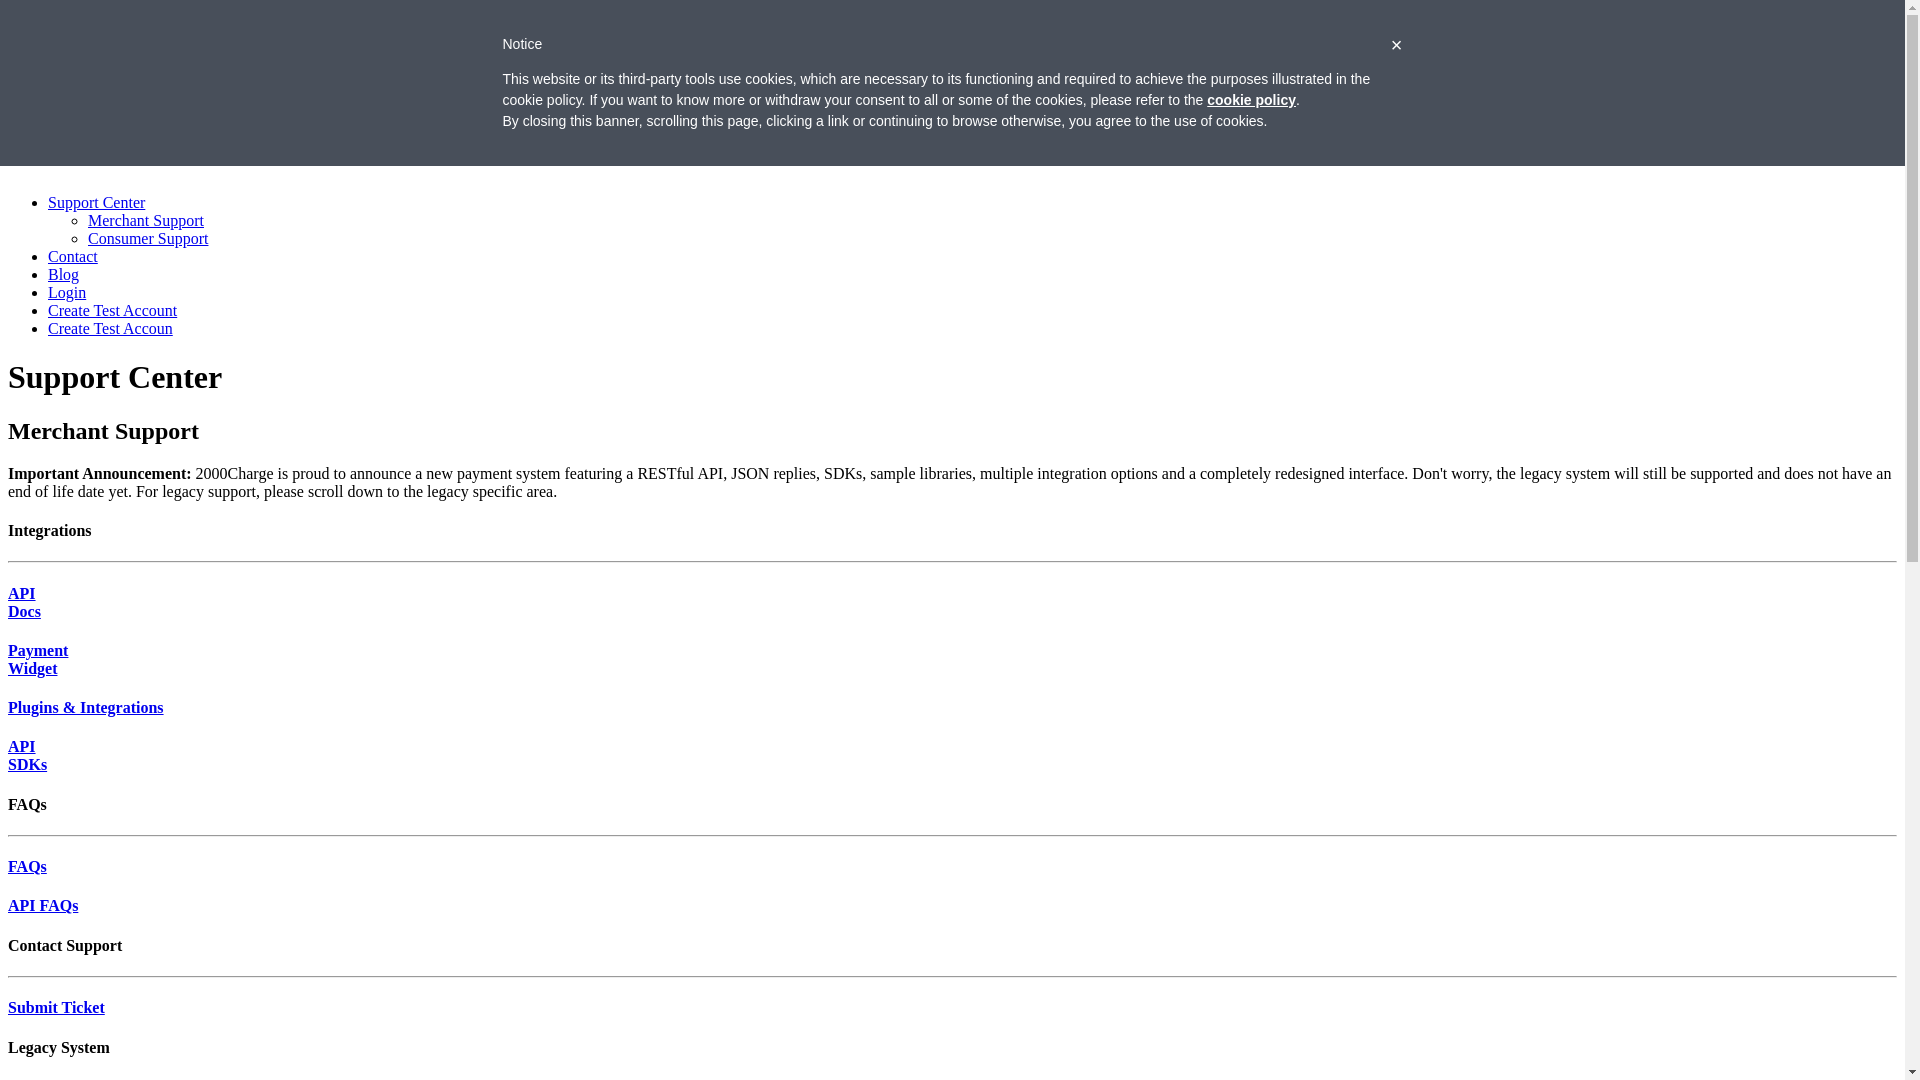 This screenshot has height=1080, width=1920. Describe the element at coordinates (101, 60) in the screenshot. I see `Payment Widget` at that location.